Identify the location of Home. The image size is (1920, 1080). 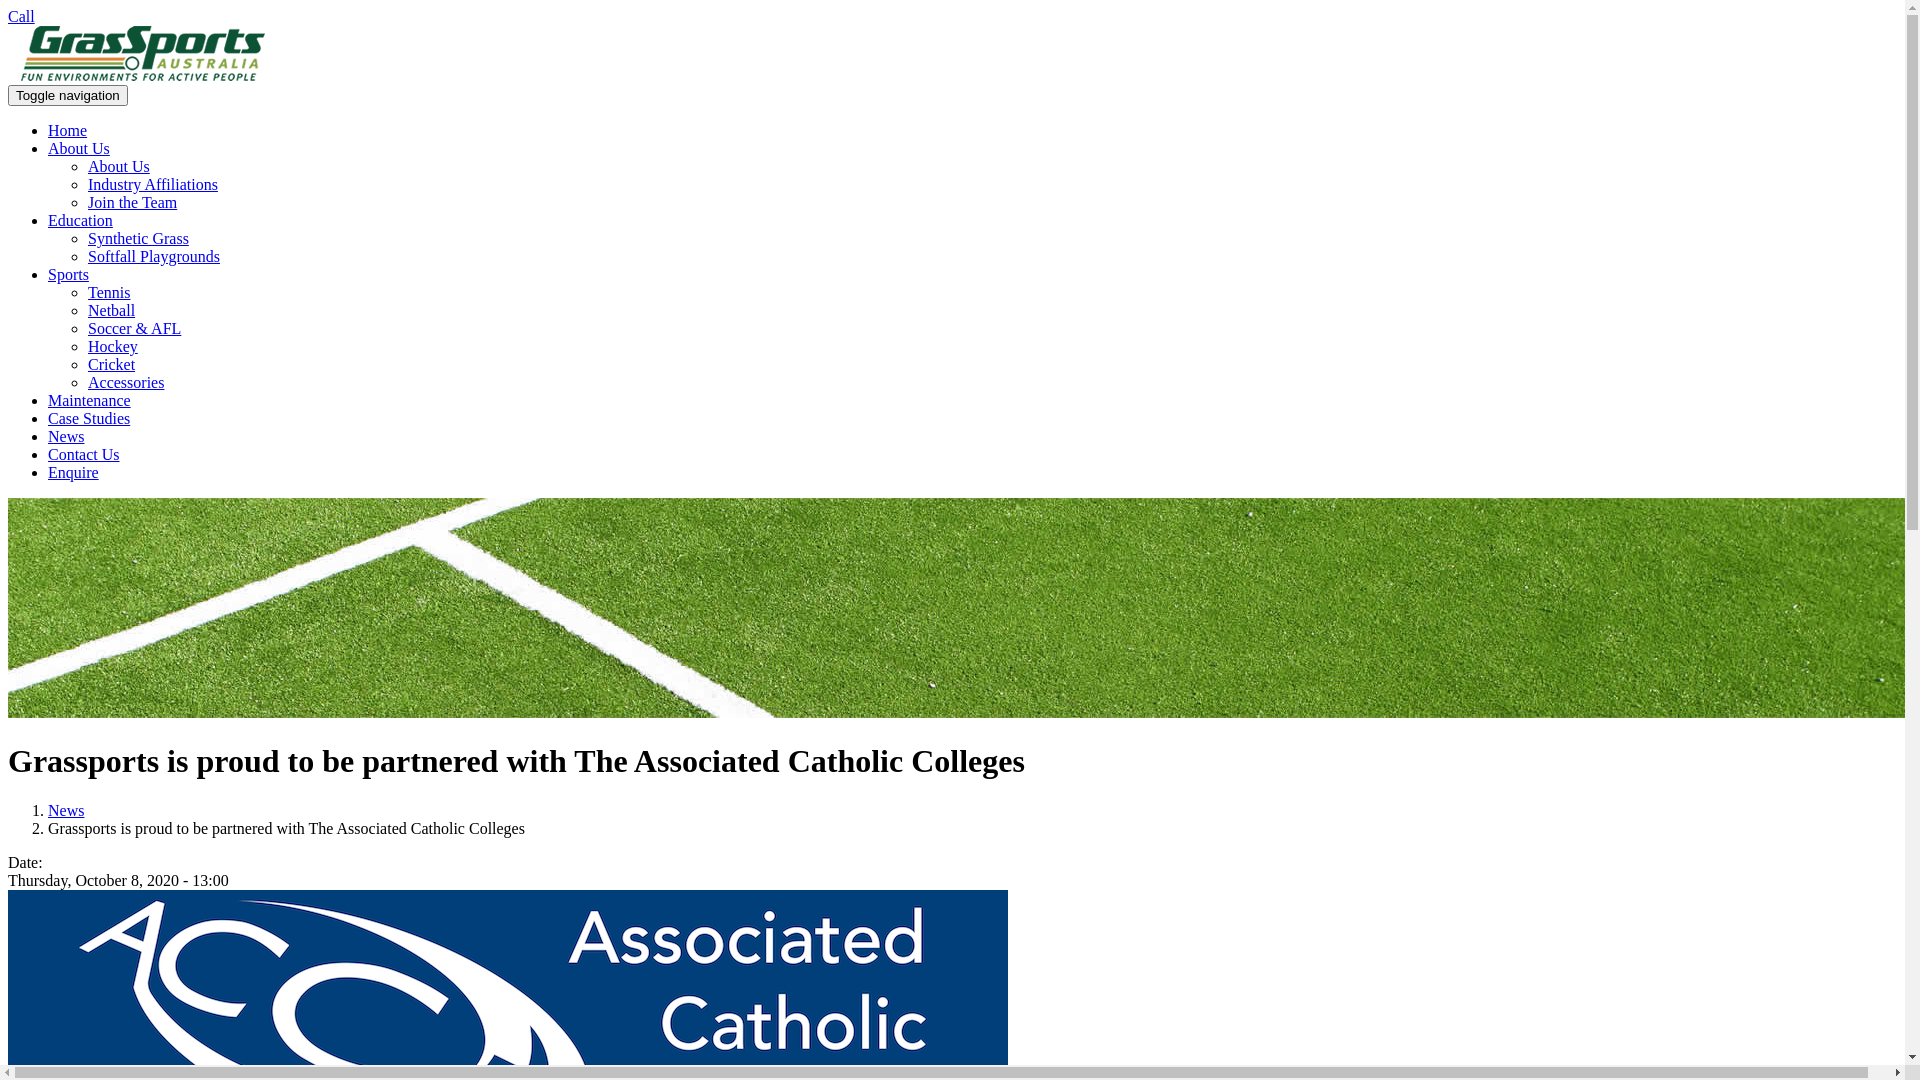
(68, 130).